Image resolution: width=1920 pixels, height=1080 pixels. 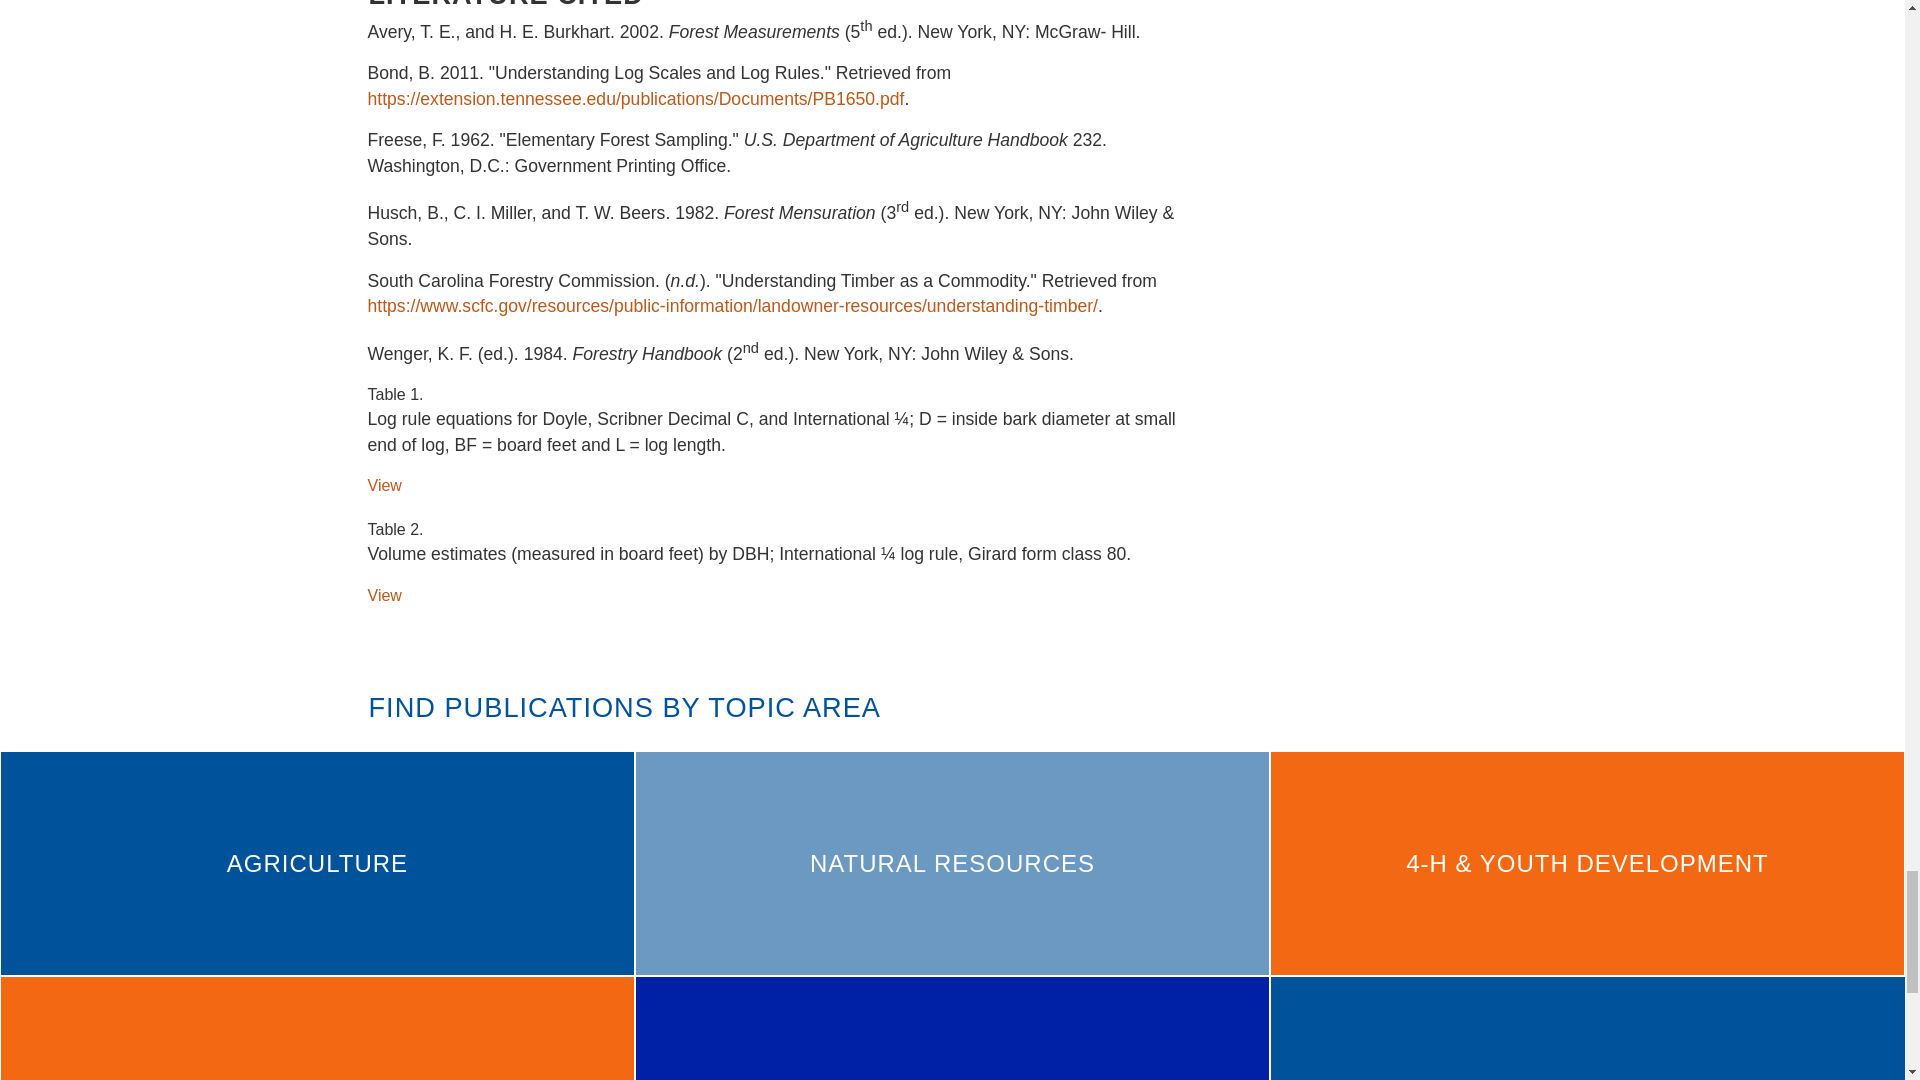 What do you see at coordinates (384, 595) in the screenshot?
I see `View` at bounding box center [384, 595].